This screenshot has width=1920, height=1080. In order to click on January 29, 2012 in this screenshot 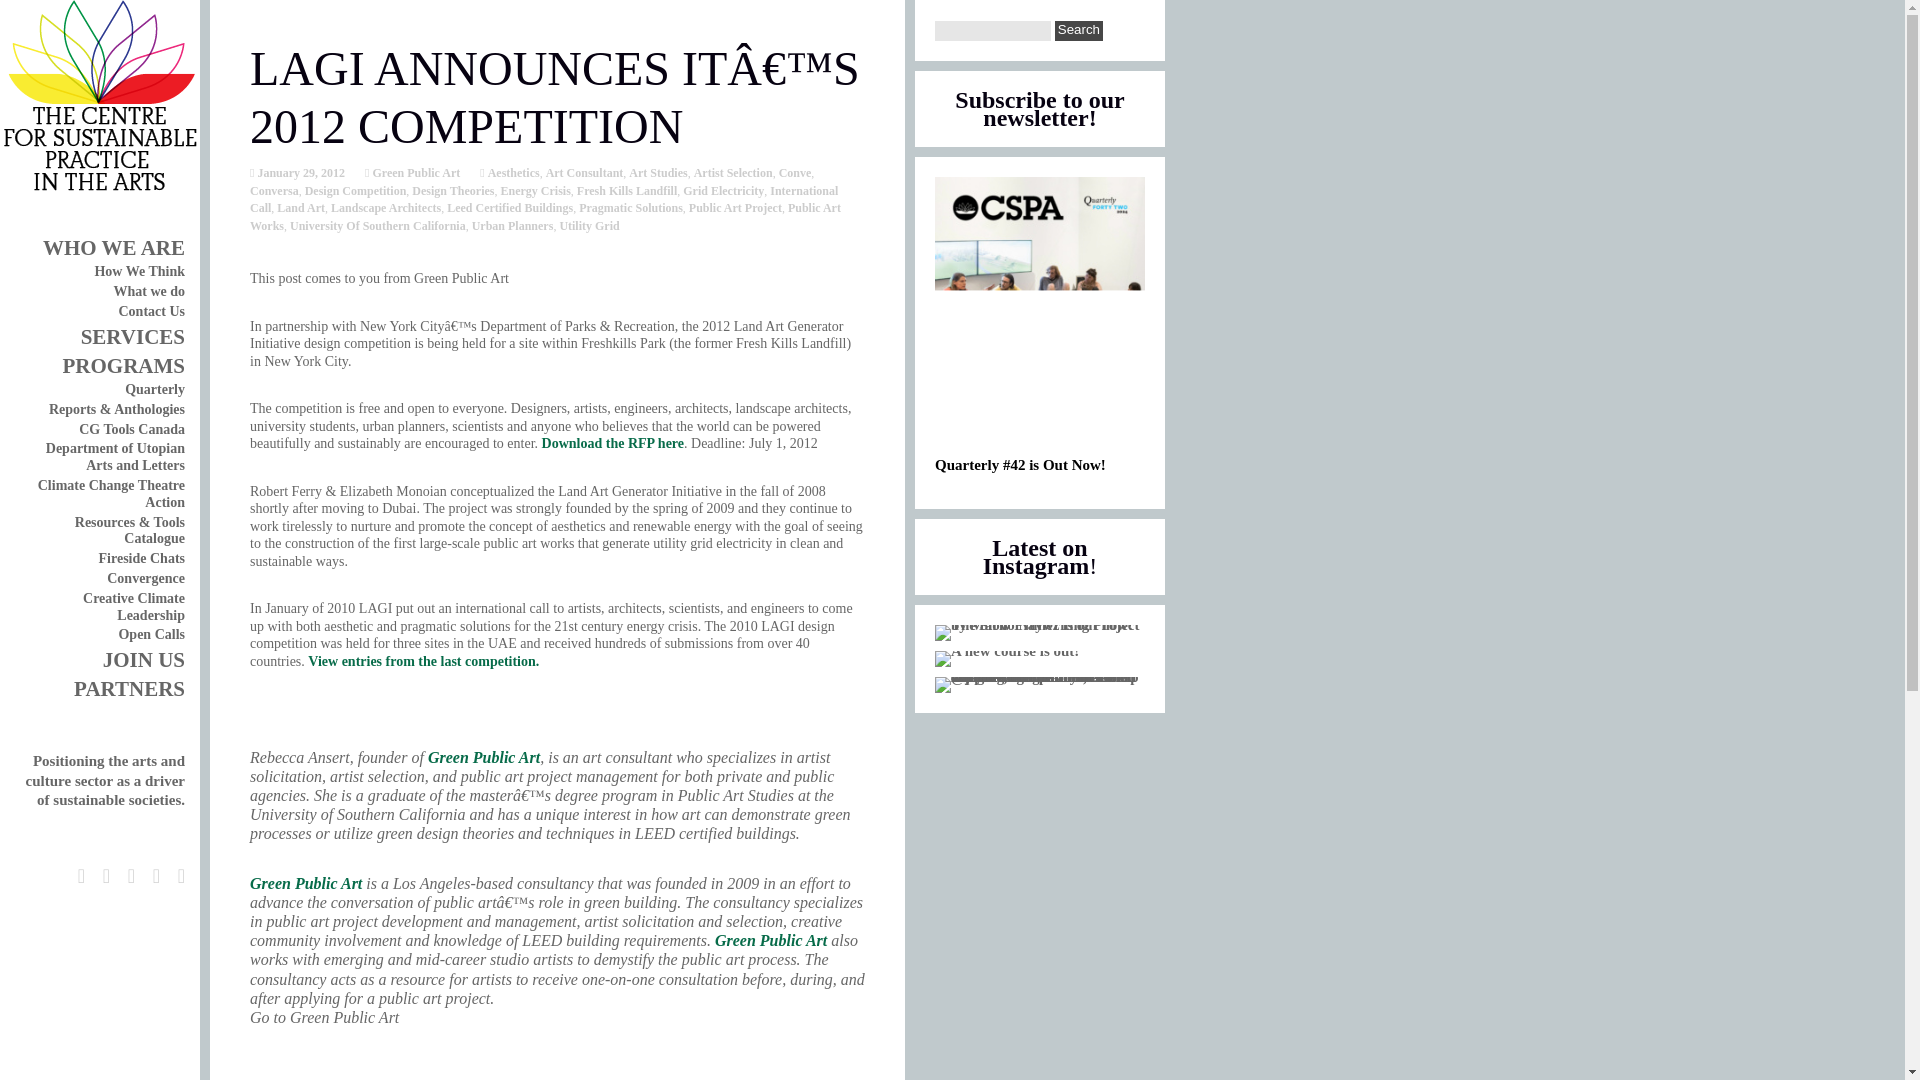, I will do `click(299, 173)`.